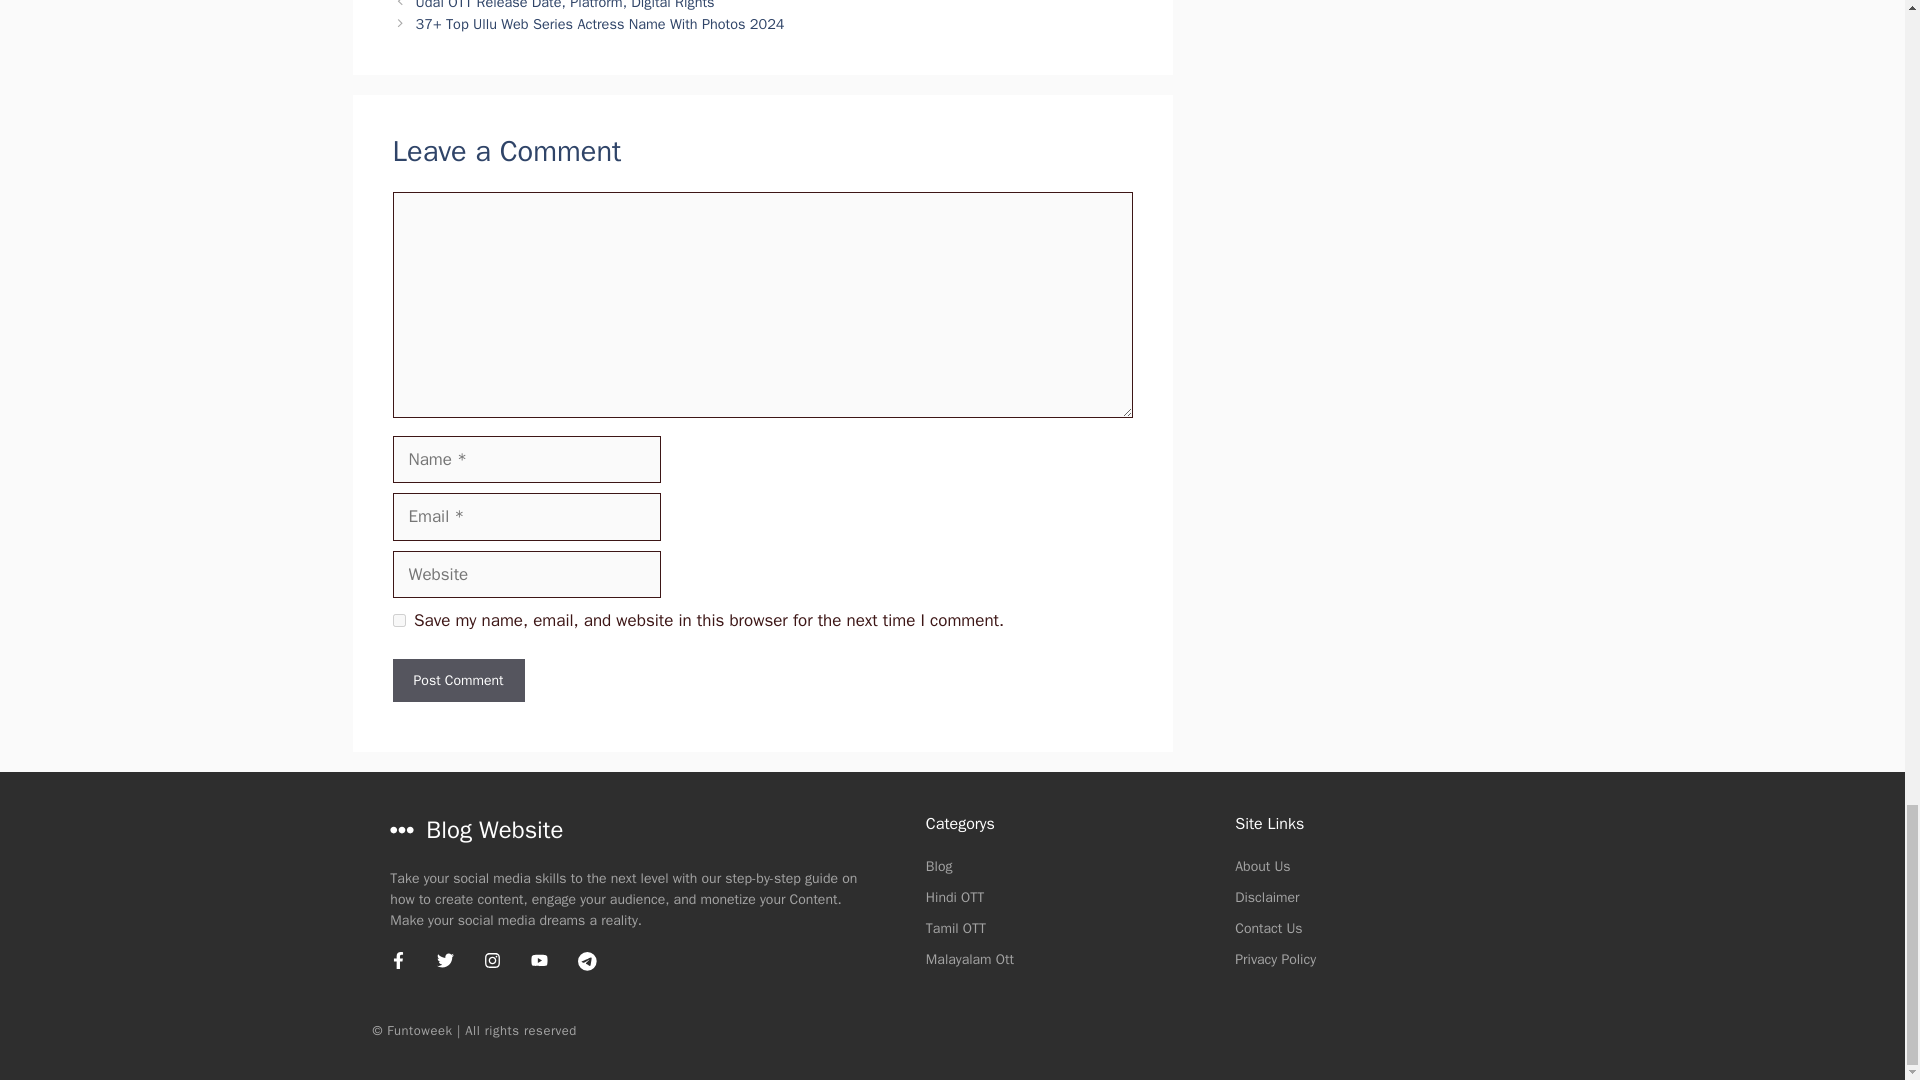  I want to click on Udal OTT Release Date, Platform, Digital Rights, so click(565, 5).